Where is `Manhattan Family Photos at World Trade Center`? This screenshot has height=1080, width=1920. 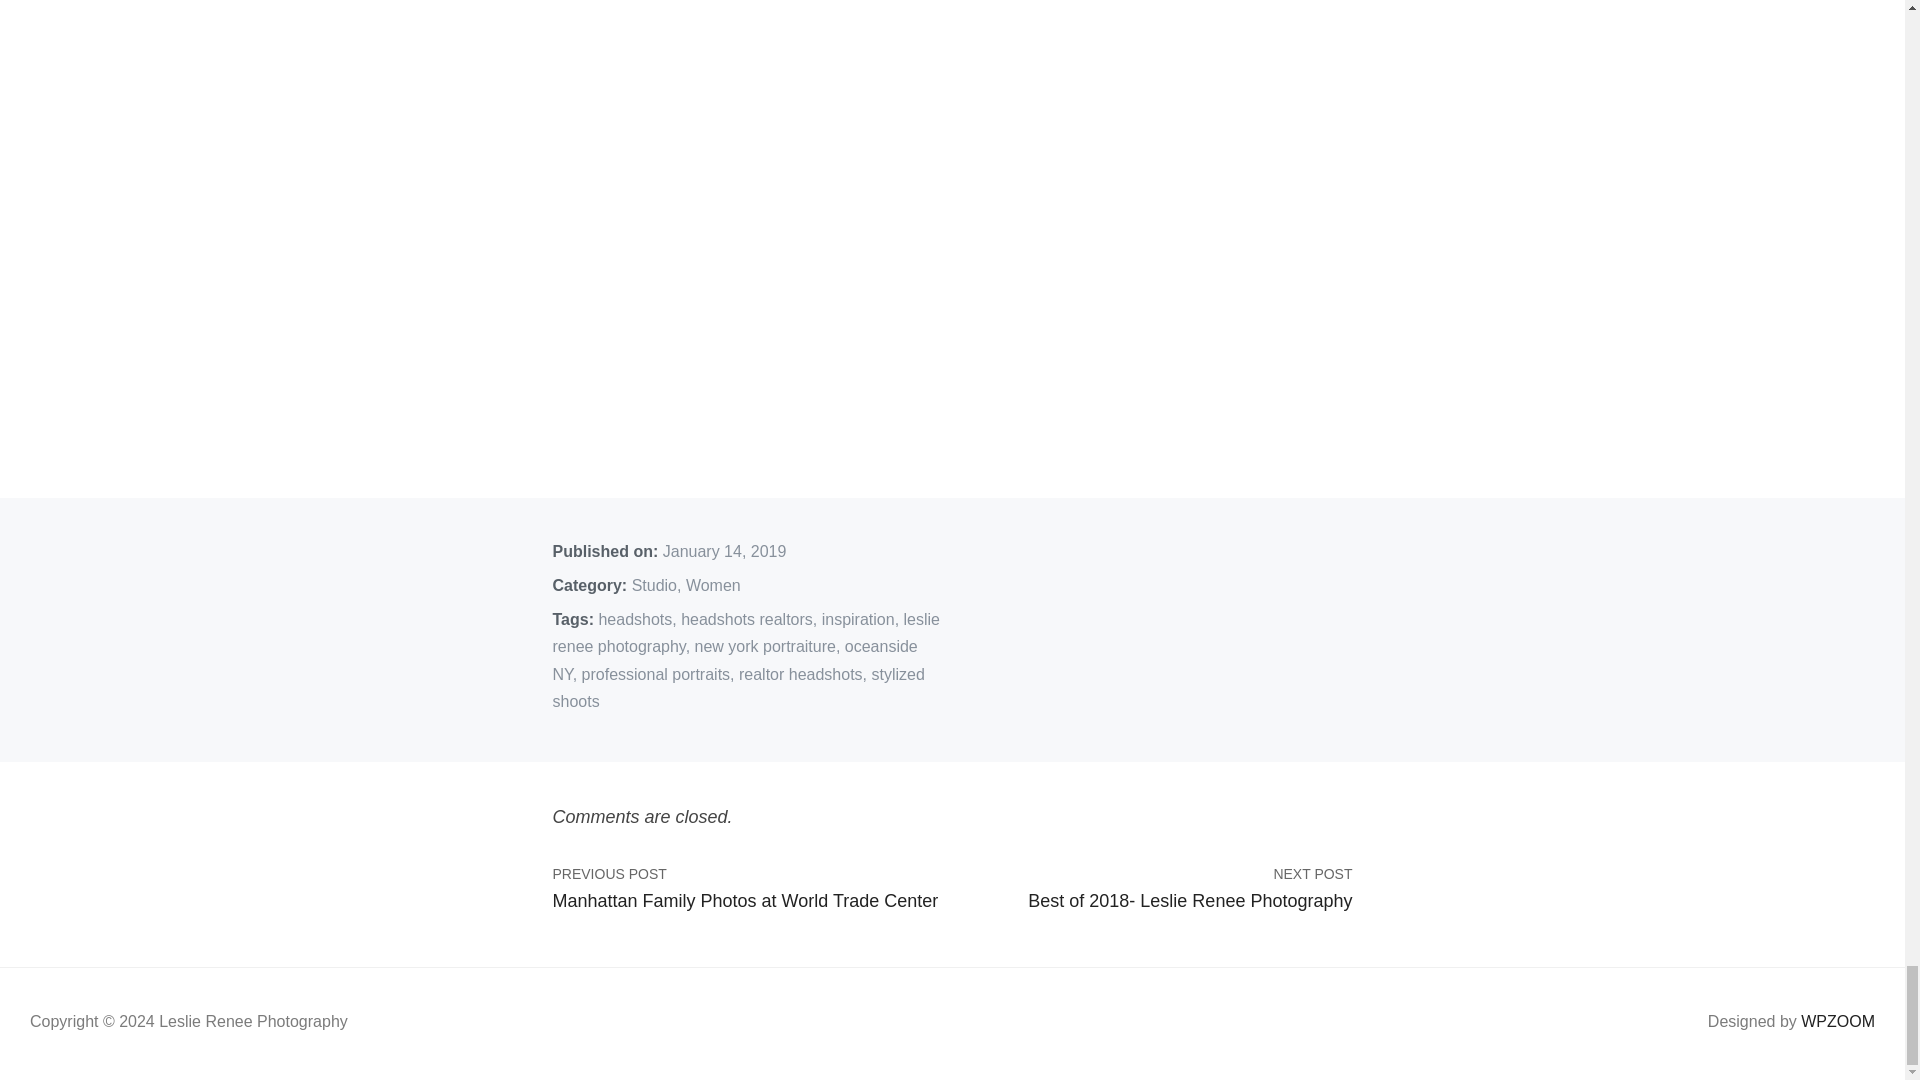 Manhattan Family Photos at World Trade Center is located at coordinates (752, 900).